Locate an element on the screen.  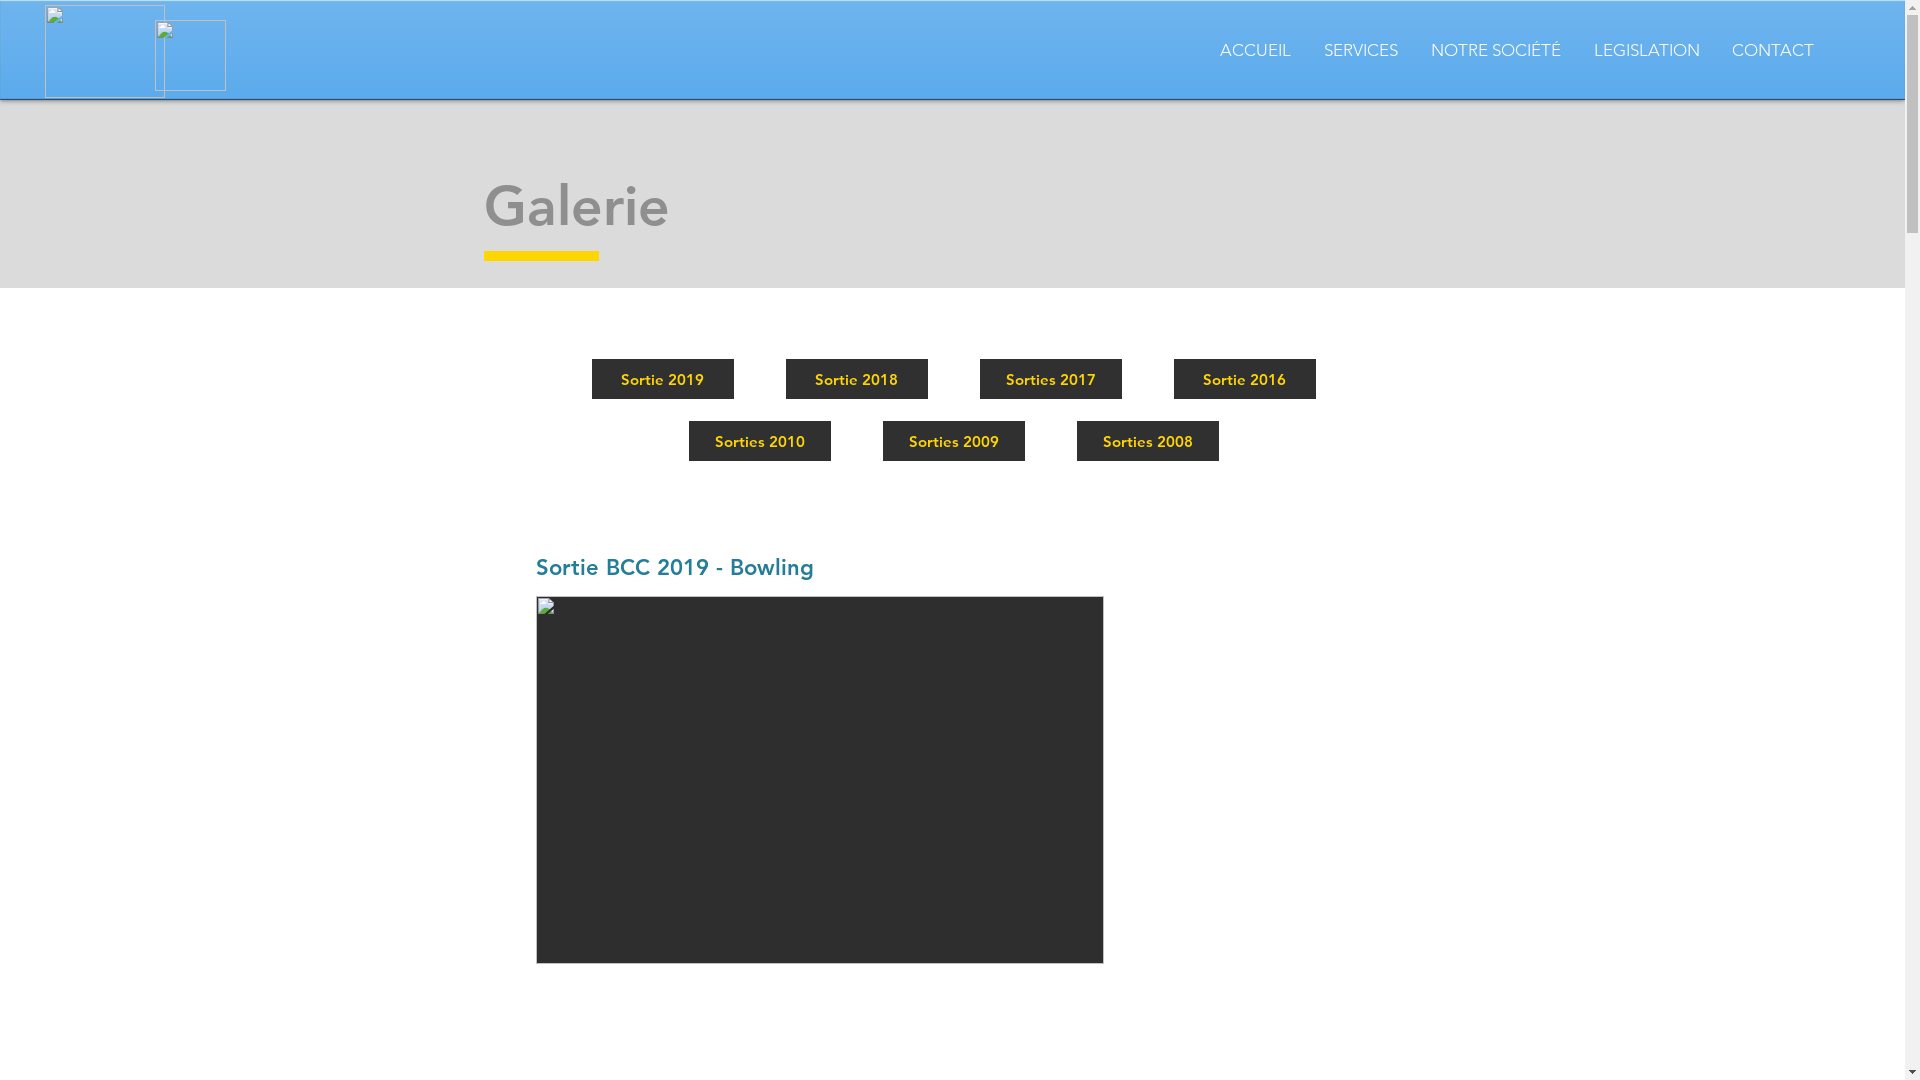
CONTACT is located at coordinates (1773, 50).